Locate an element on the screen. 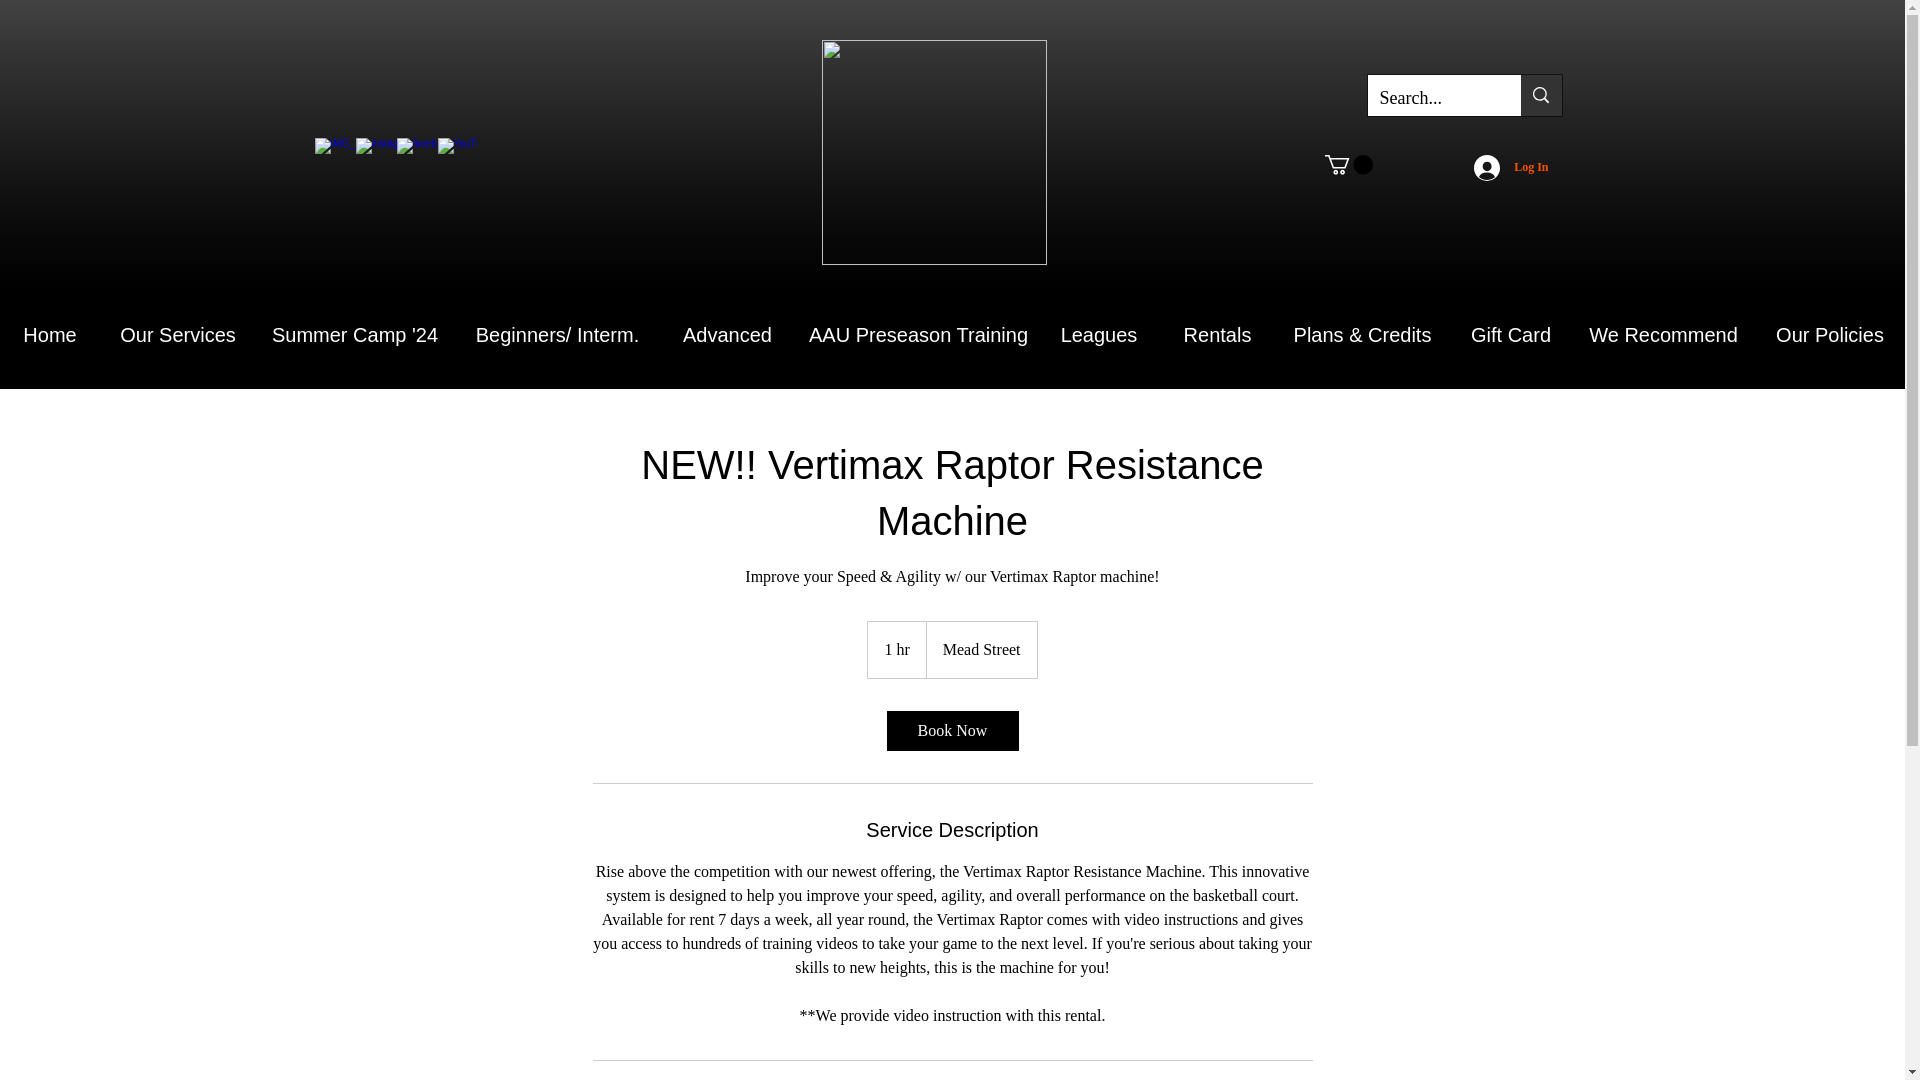 The height and width of the screenshot is (1080, 1920). Summer Camp '24 is located at coordinates (354, 334).